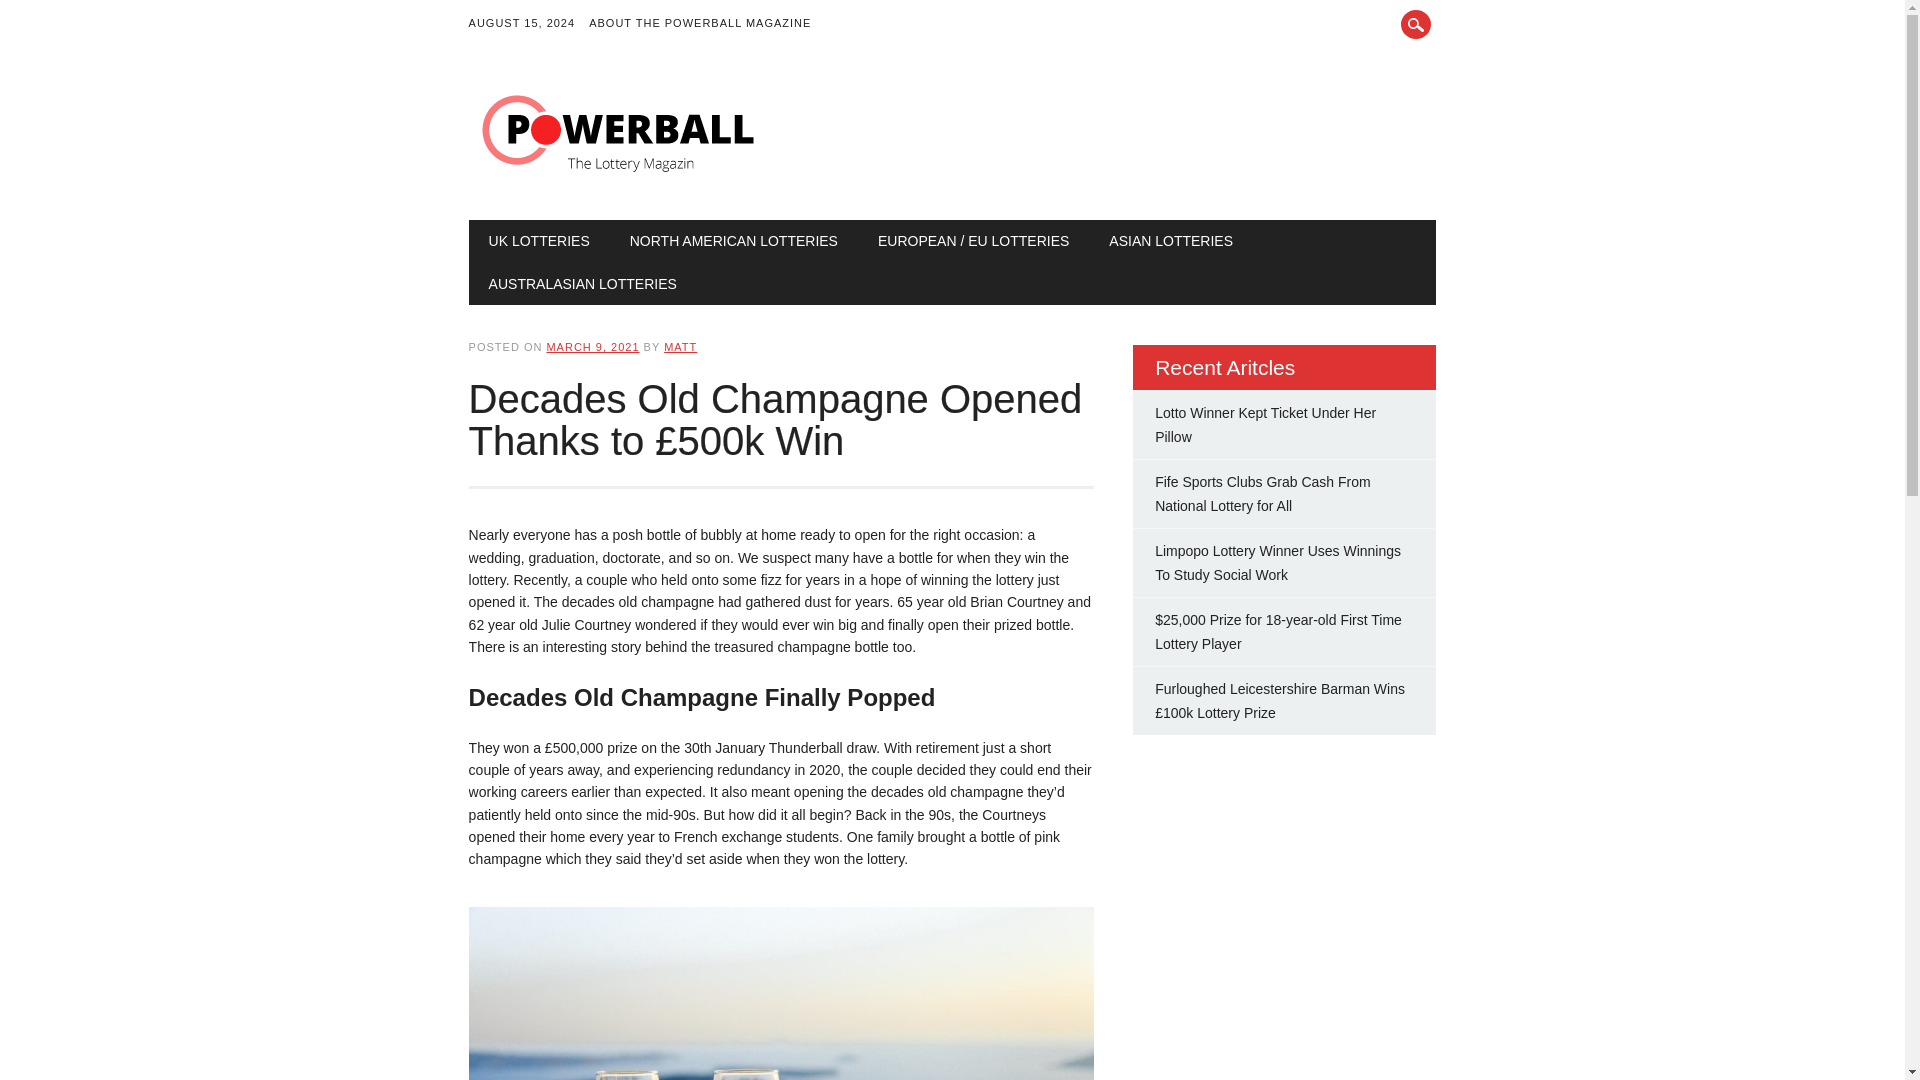 Image resolution: width=1920 pixels, height=1080 pixels. Describe the element at coordinates (1262, 494) in the screenshot. I see `Fife Sports Clubs Grab Cash From National Lottery for All` at that location.